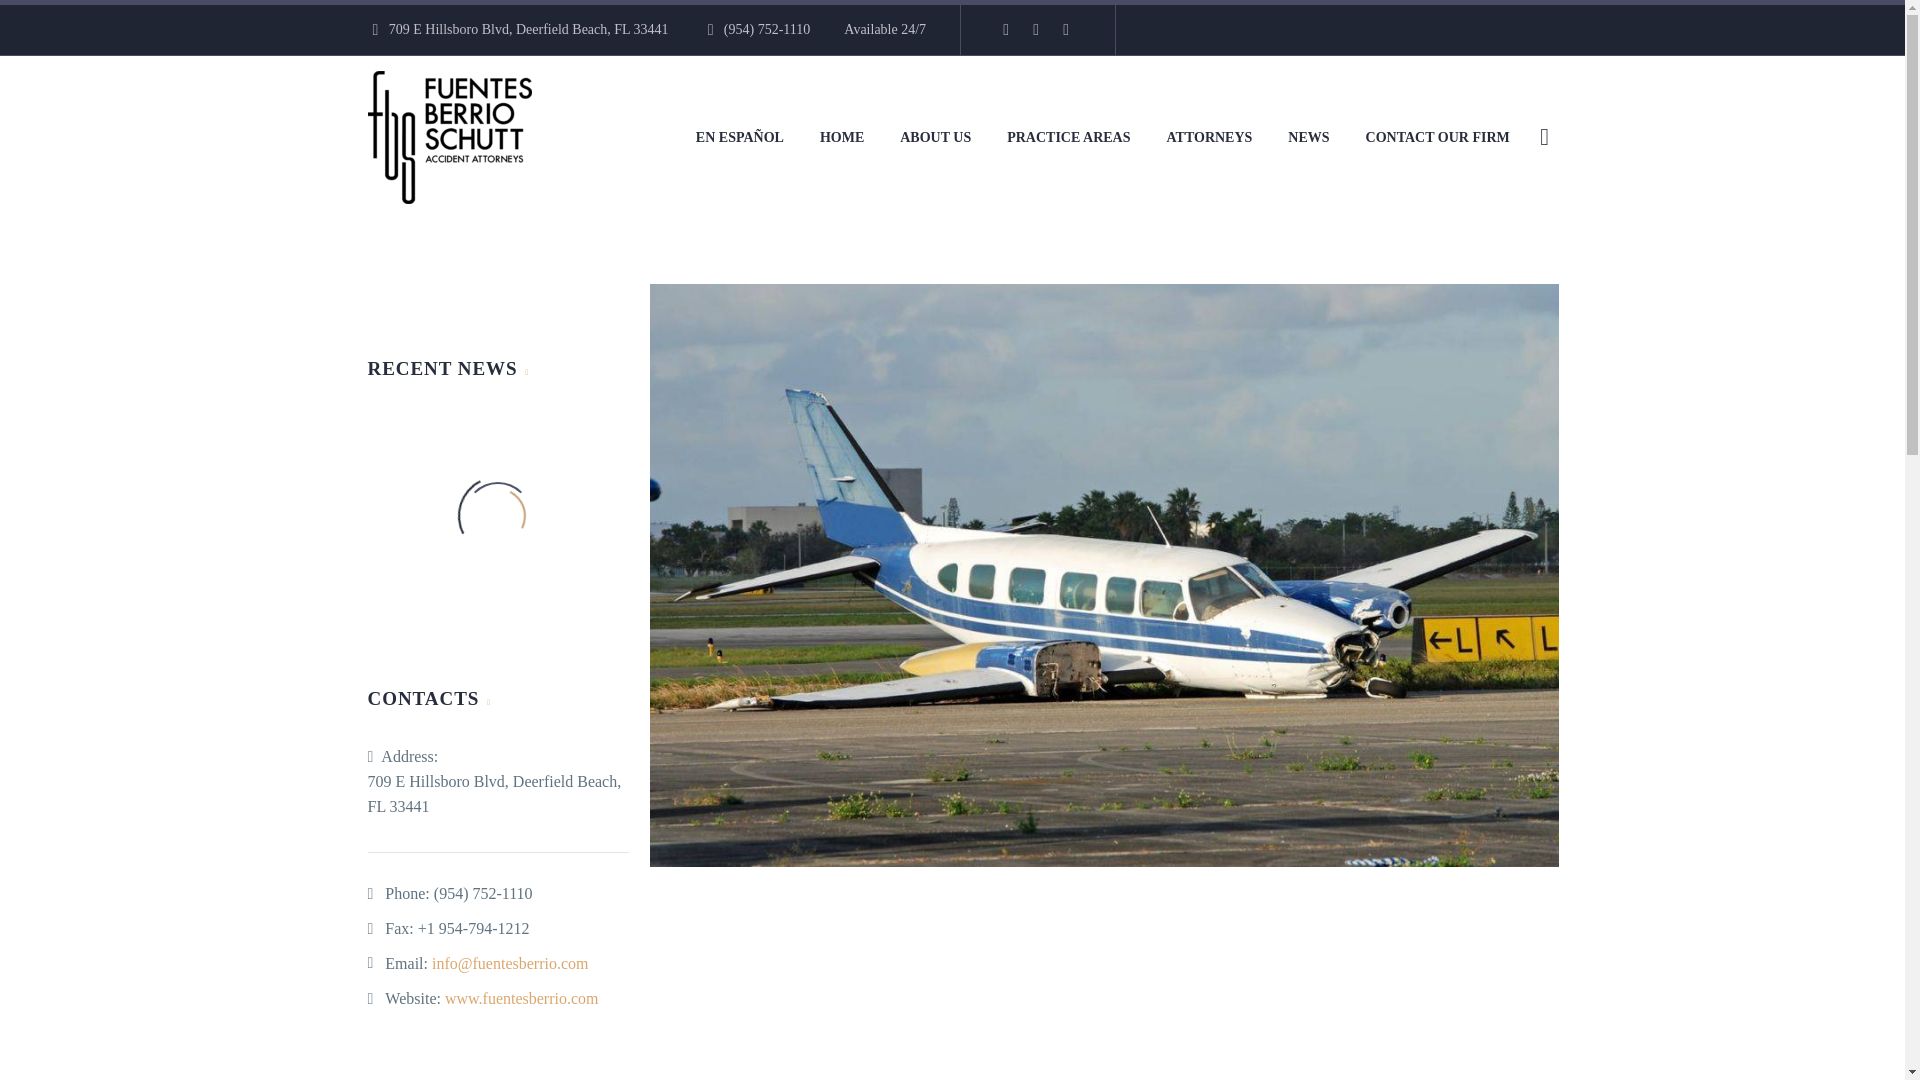 Image resolution: width=1920 pixels, height=1080 pixels. I want to click on Facebook, so click(1006, 29).